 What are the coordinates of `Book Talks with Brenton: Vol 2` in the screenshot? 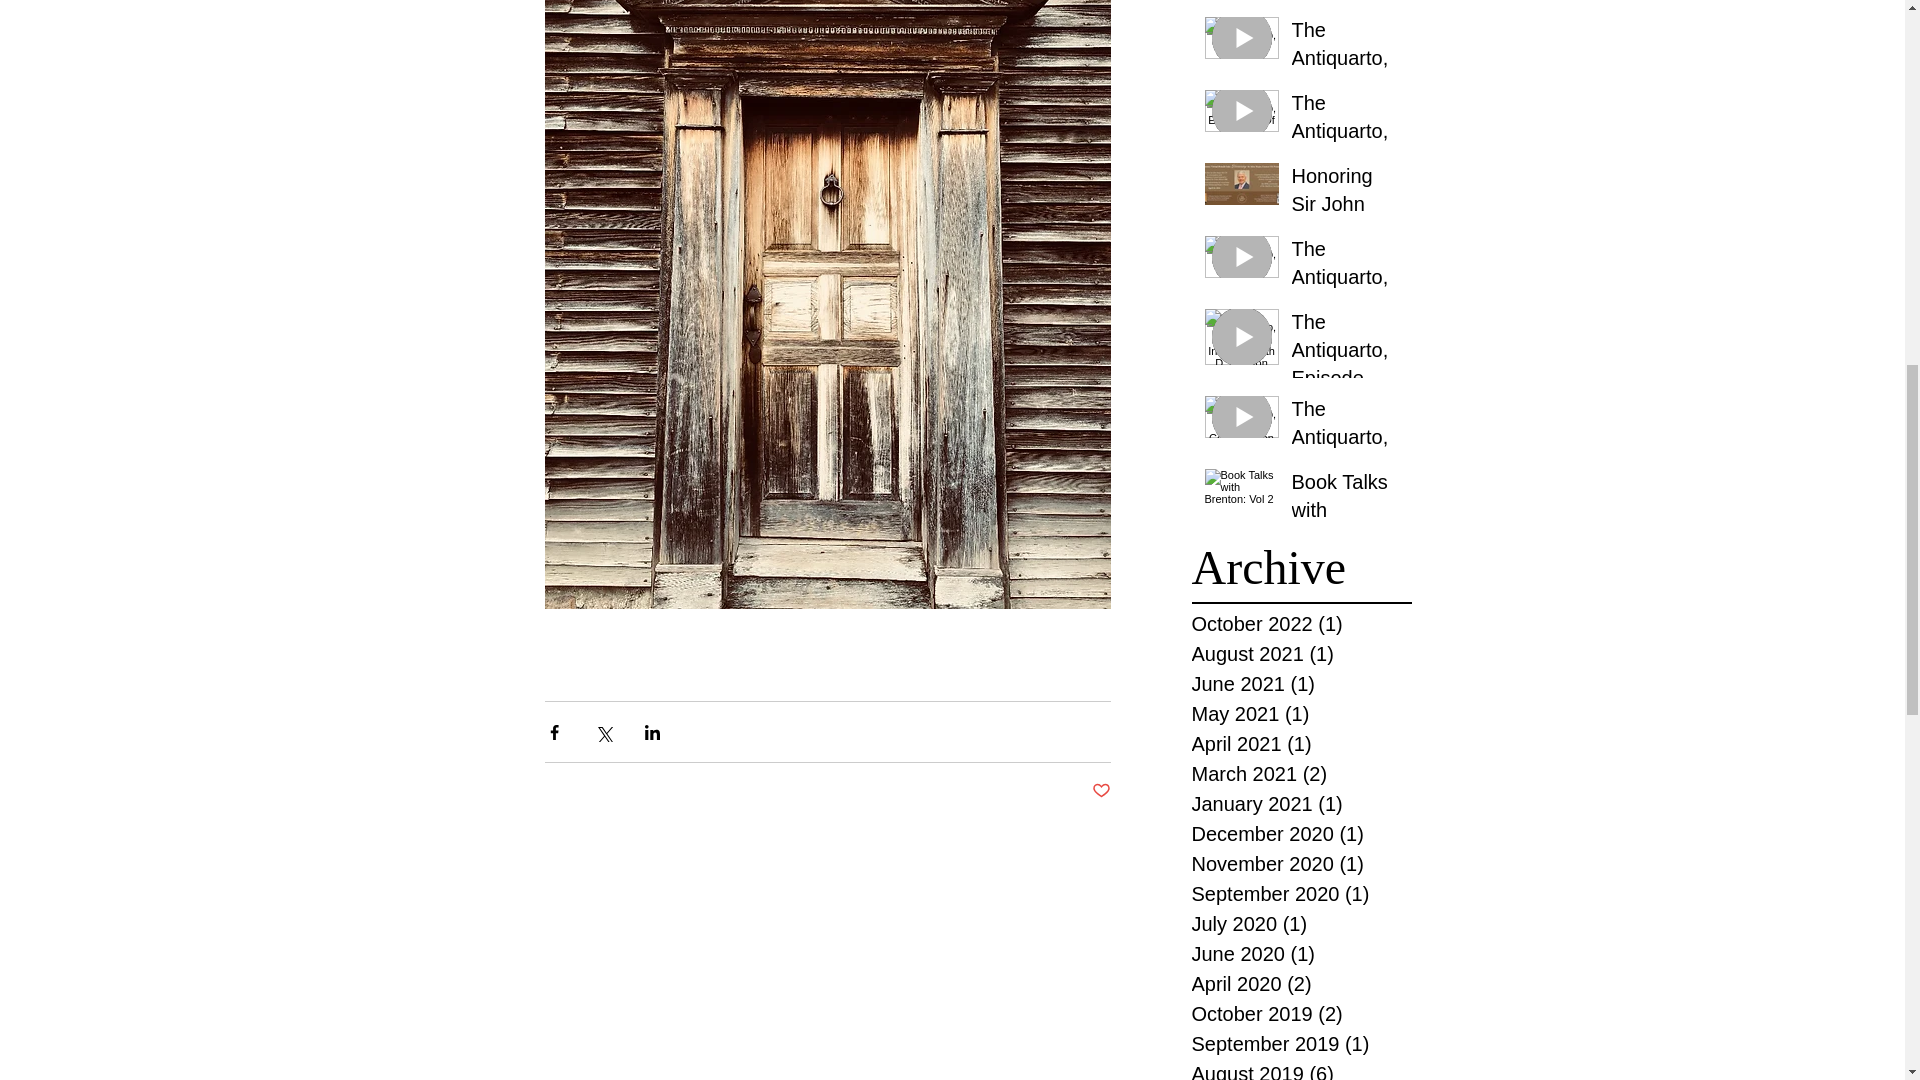 It's located at (1346, 514).